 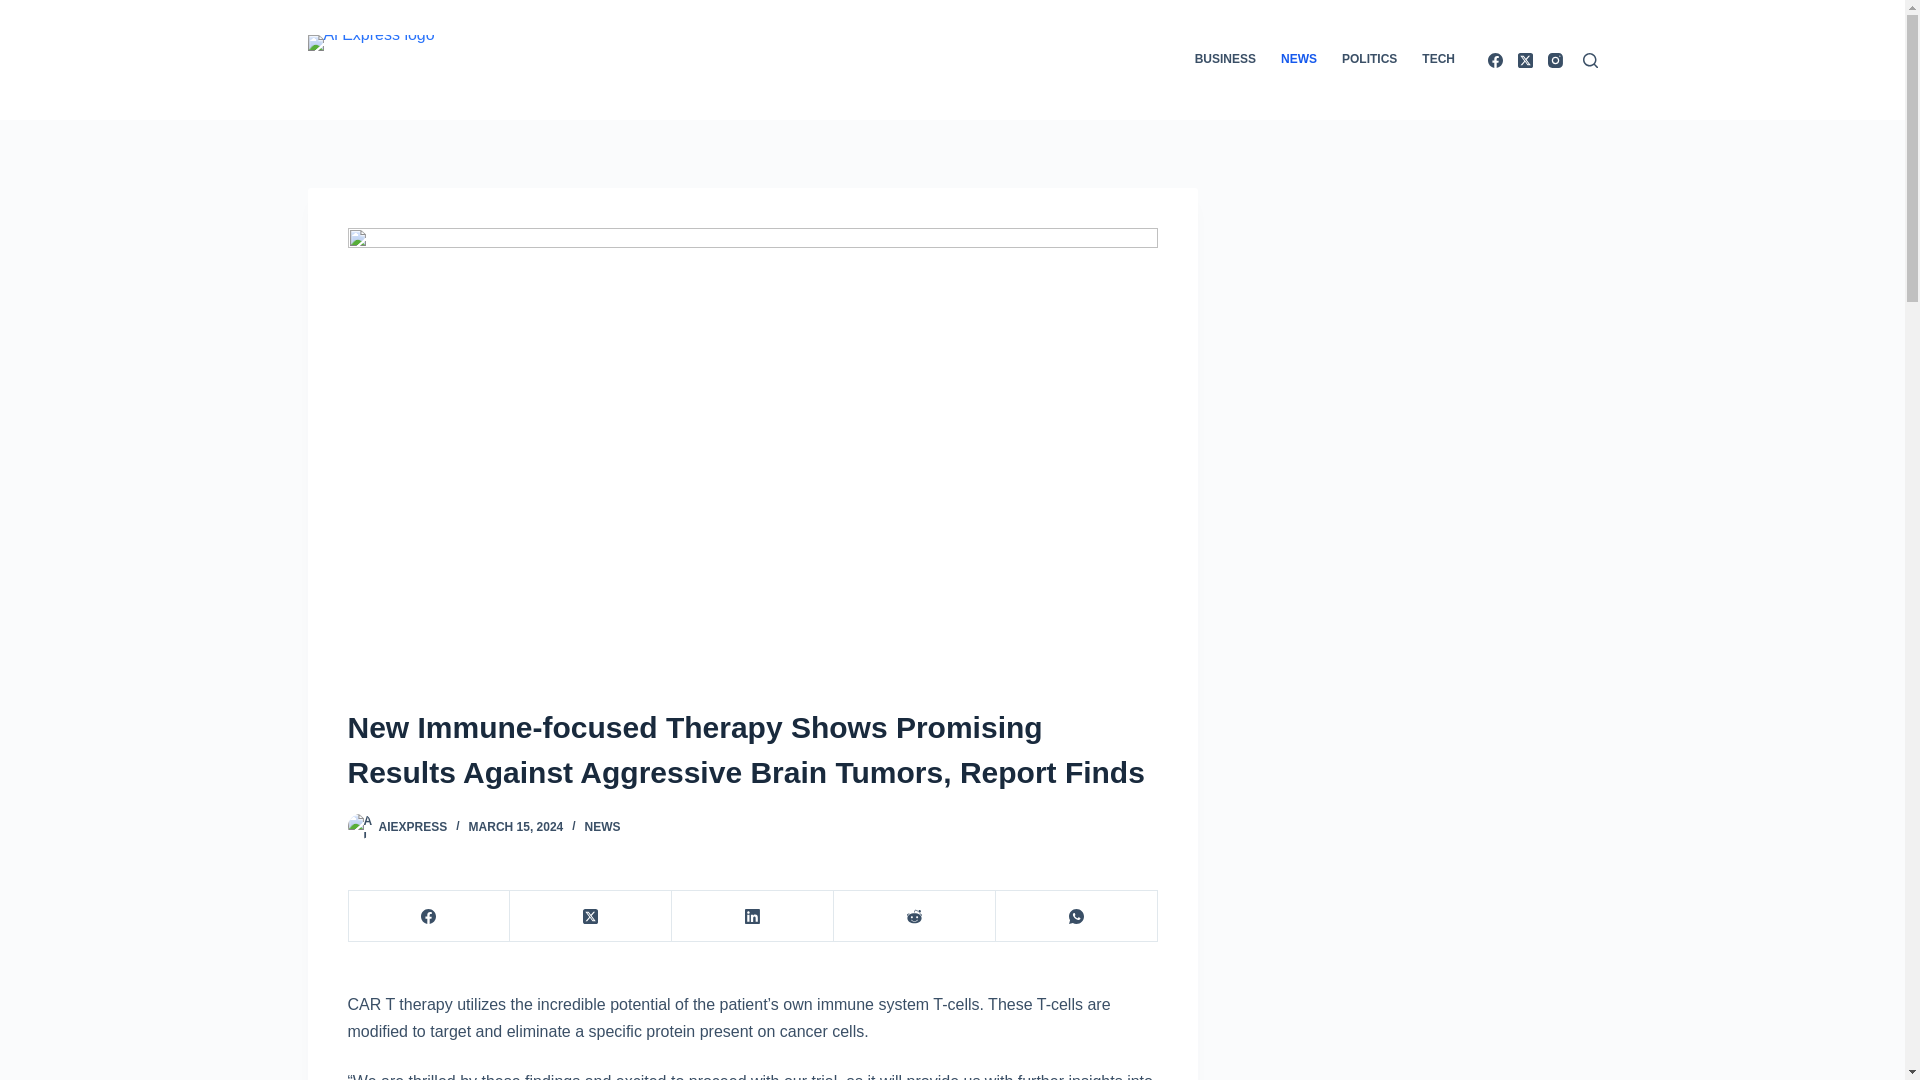 What do you see at coordinates (20, 10) in the screenshot?
I see `Skip to content` at bounding box center [20, 10].